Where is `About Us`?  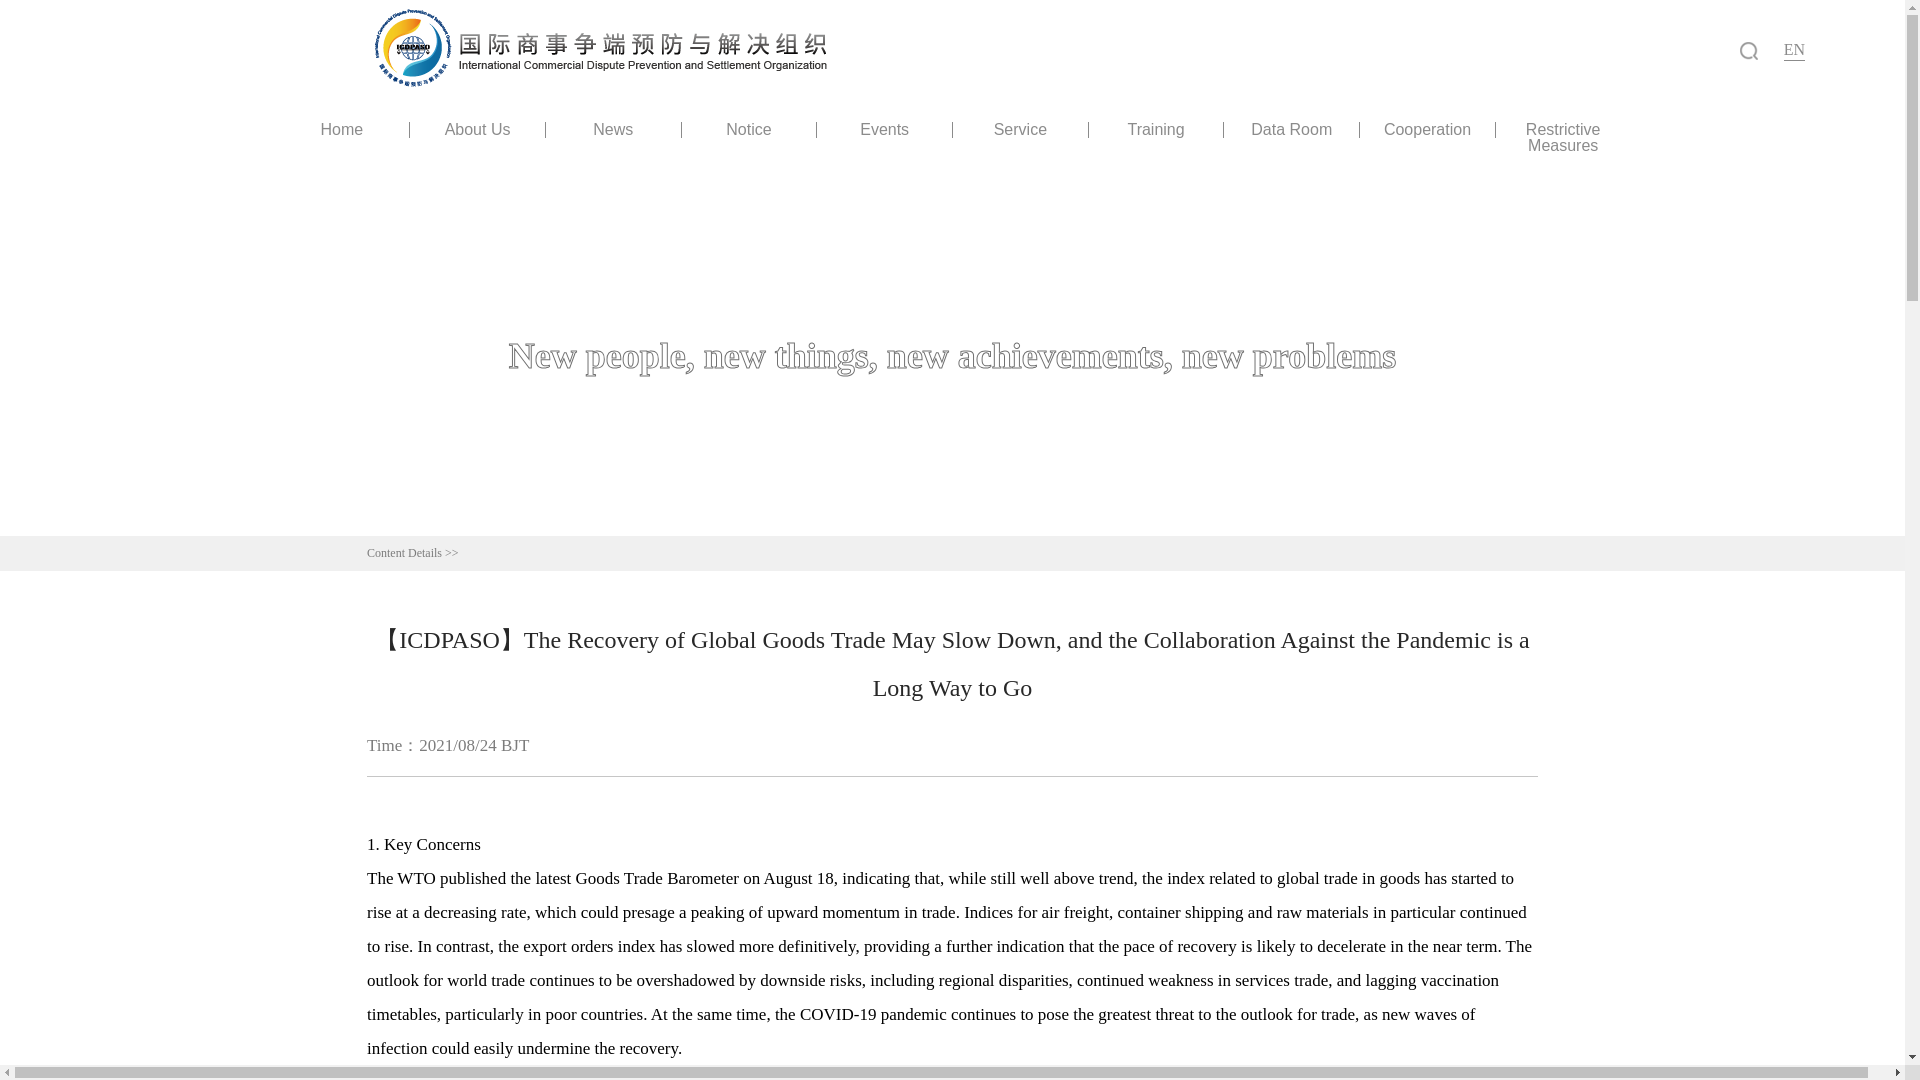 About Us is located at coordinates (478, 130).